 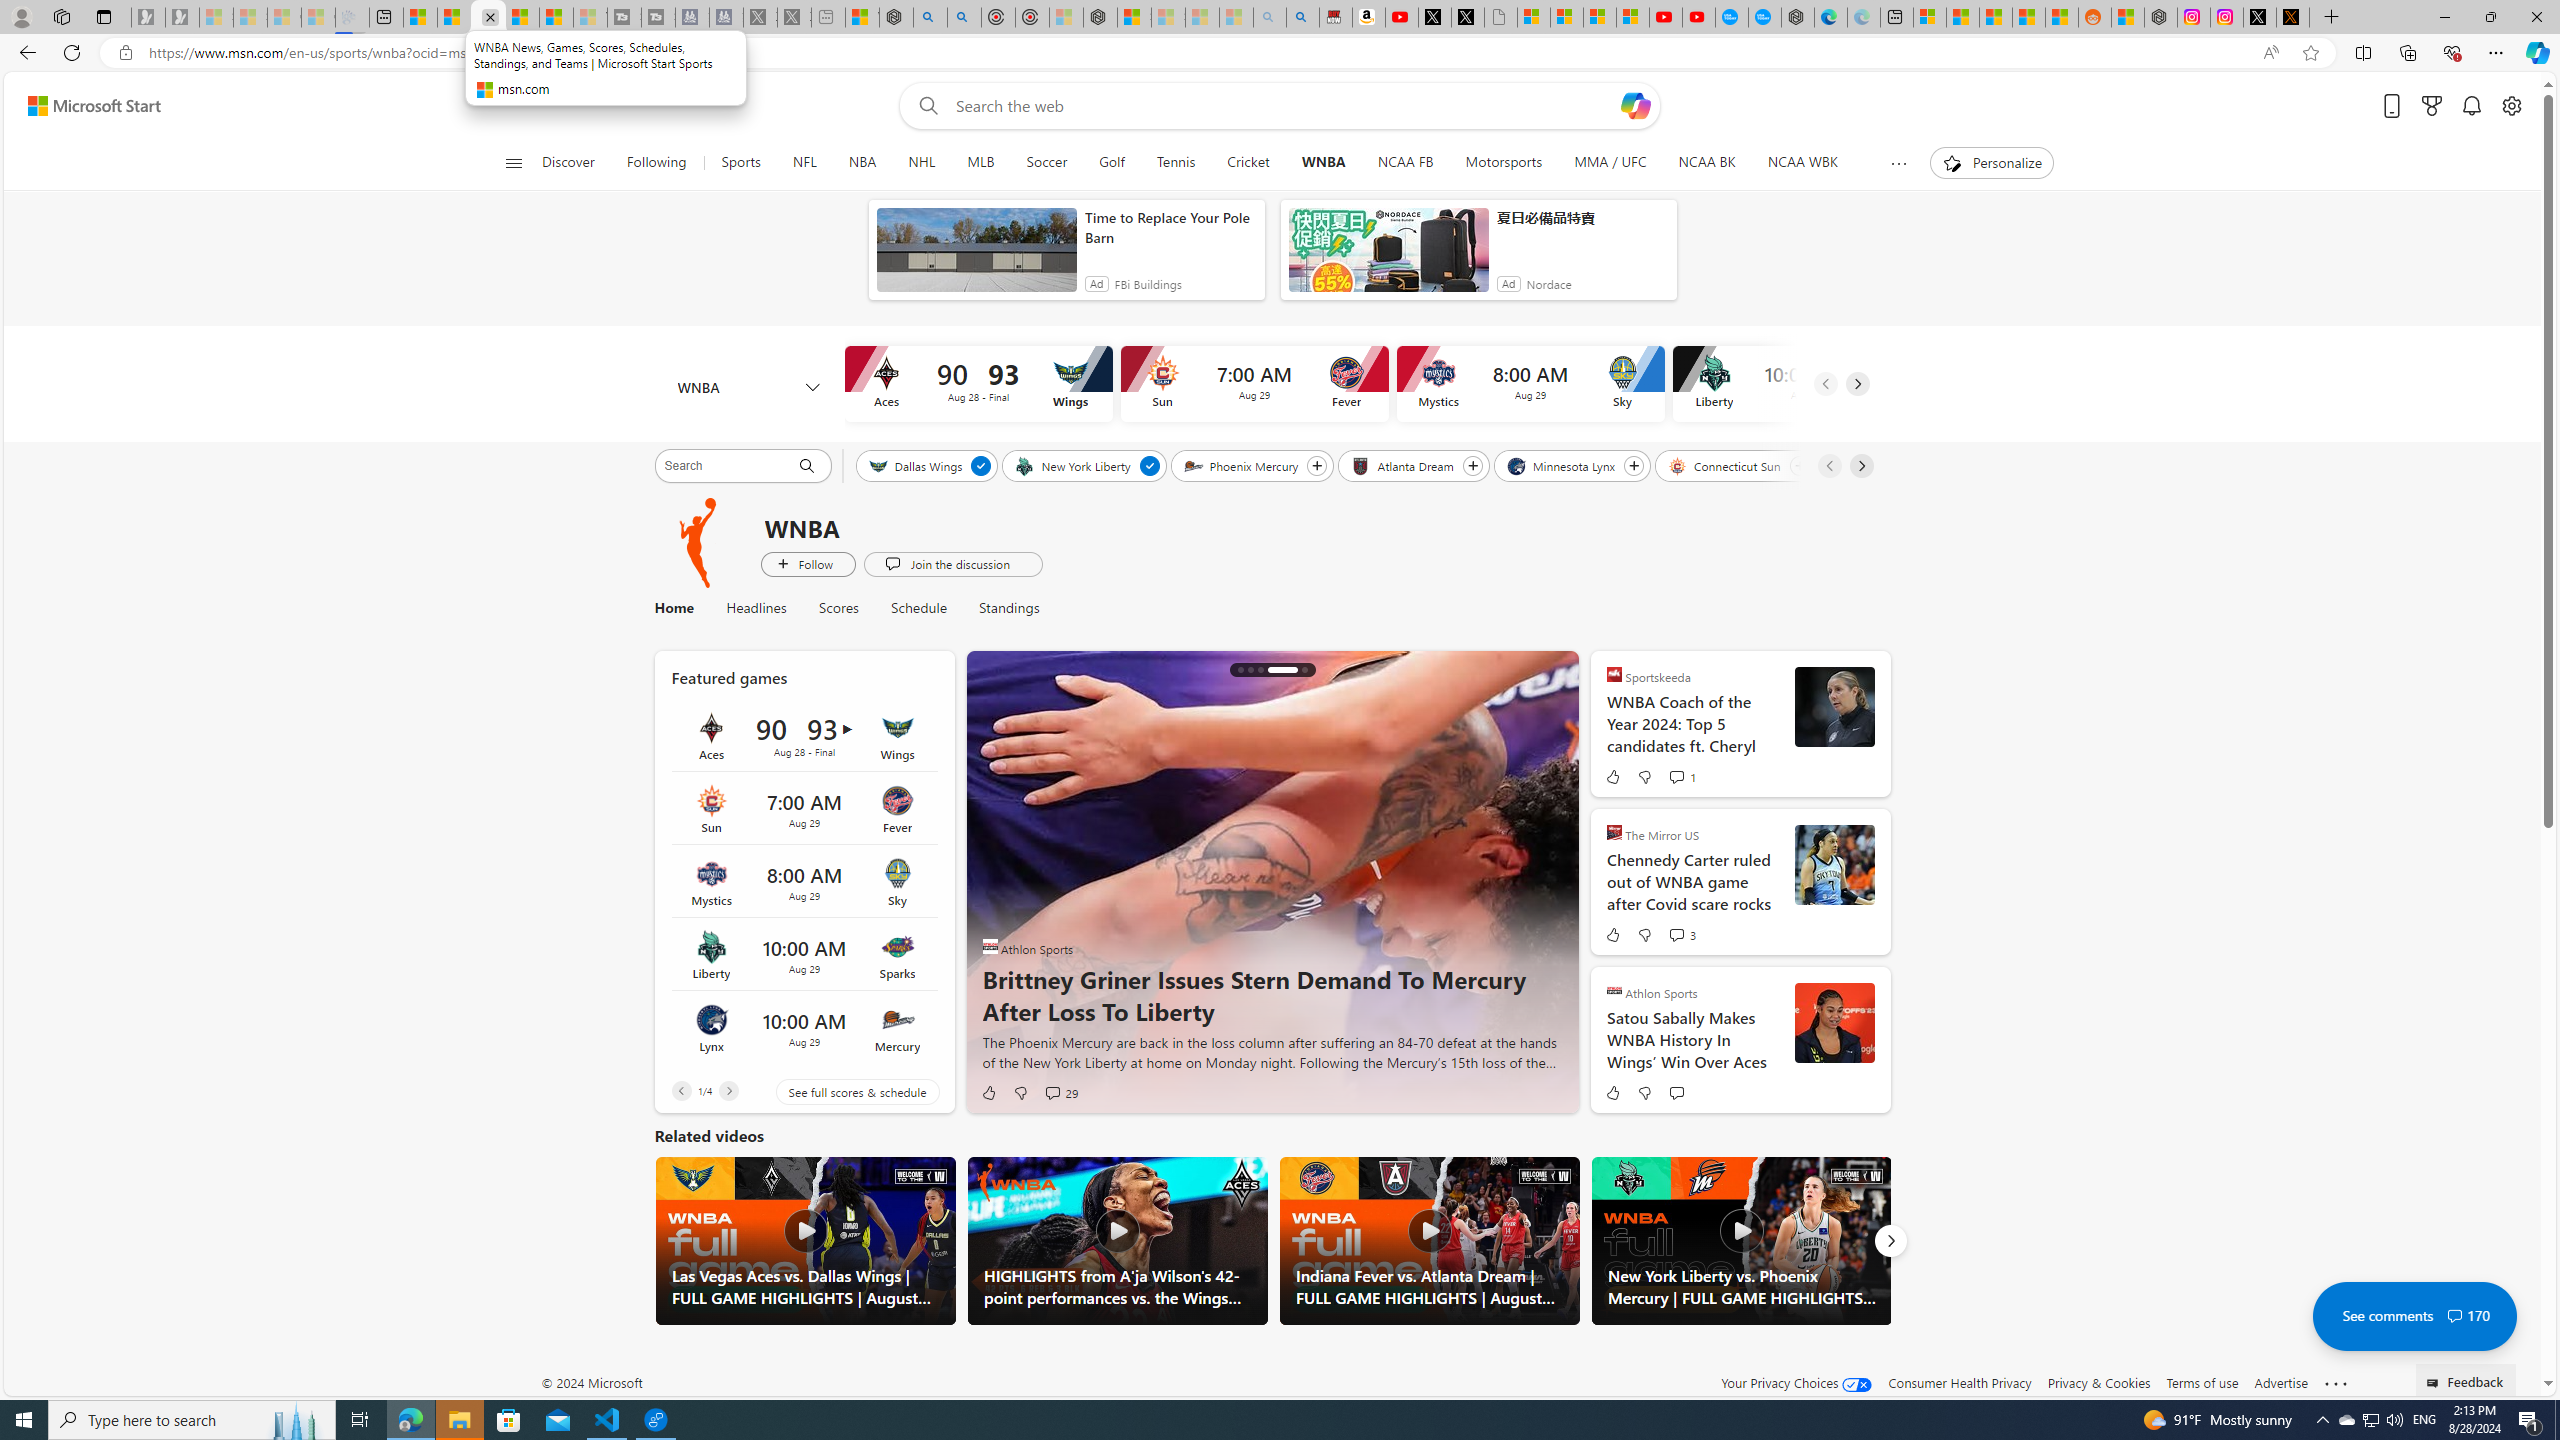 What do you see at coordinates (86, 106) in the screenshot?
I see `Skip to content` at bounding box center [86, 106].